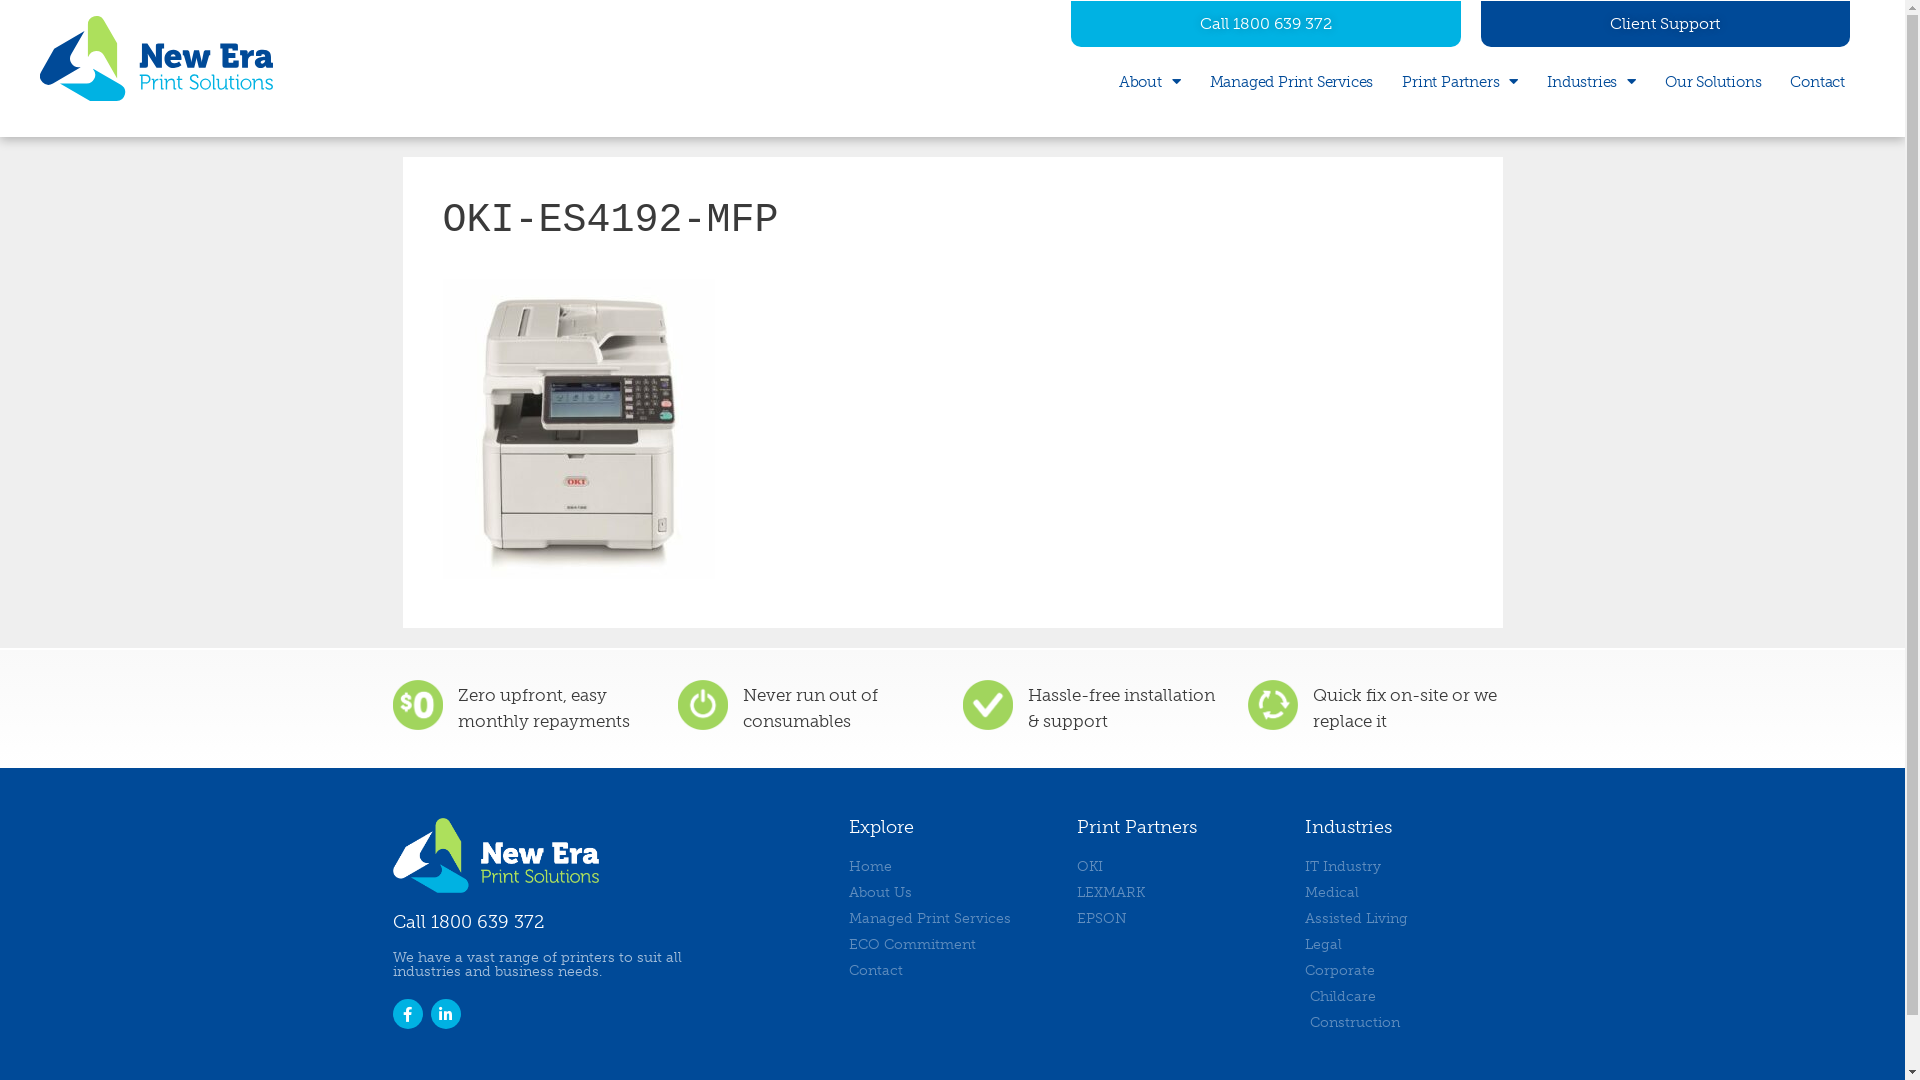 The height and width of the screenshot is (1080, 1920). What do you see at coordinates (1408, 1022) in the screenshot?
I see `Construction` at bounding box center [1408, 1022].